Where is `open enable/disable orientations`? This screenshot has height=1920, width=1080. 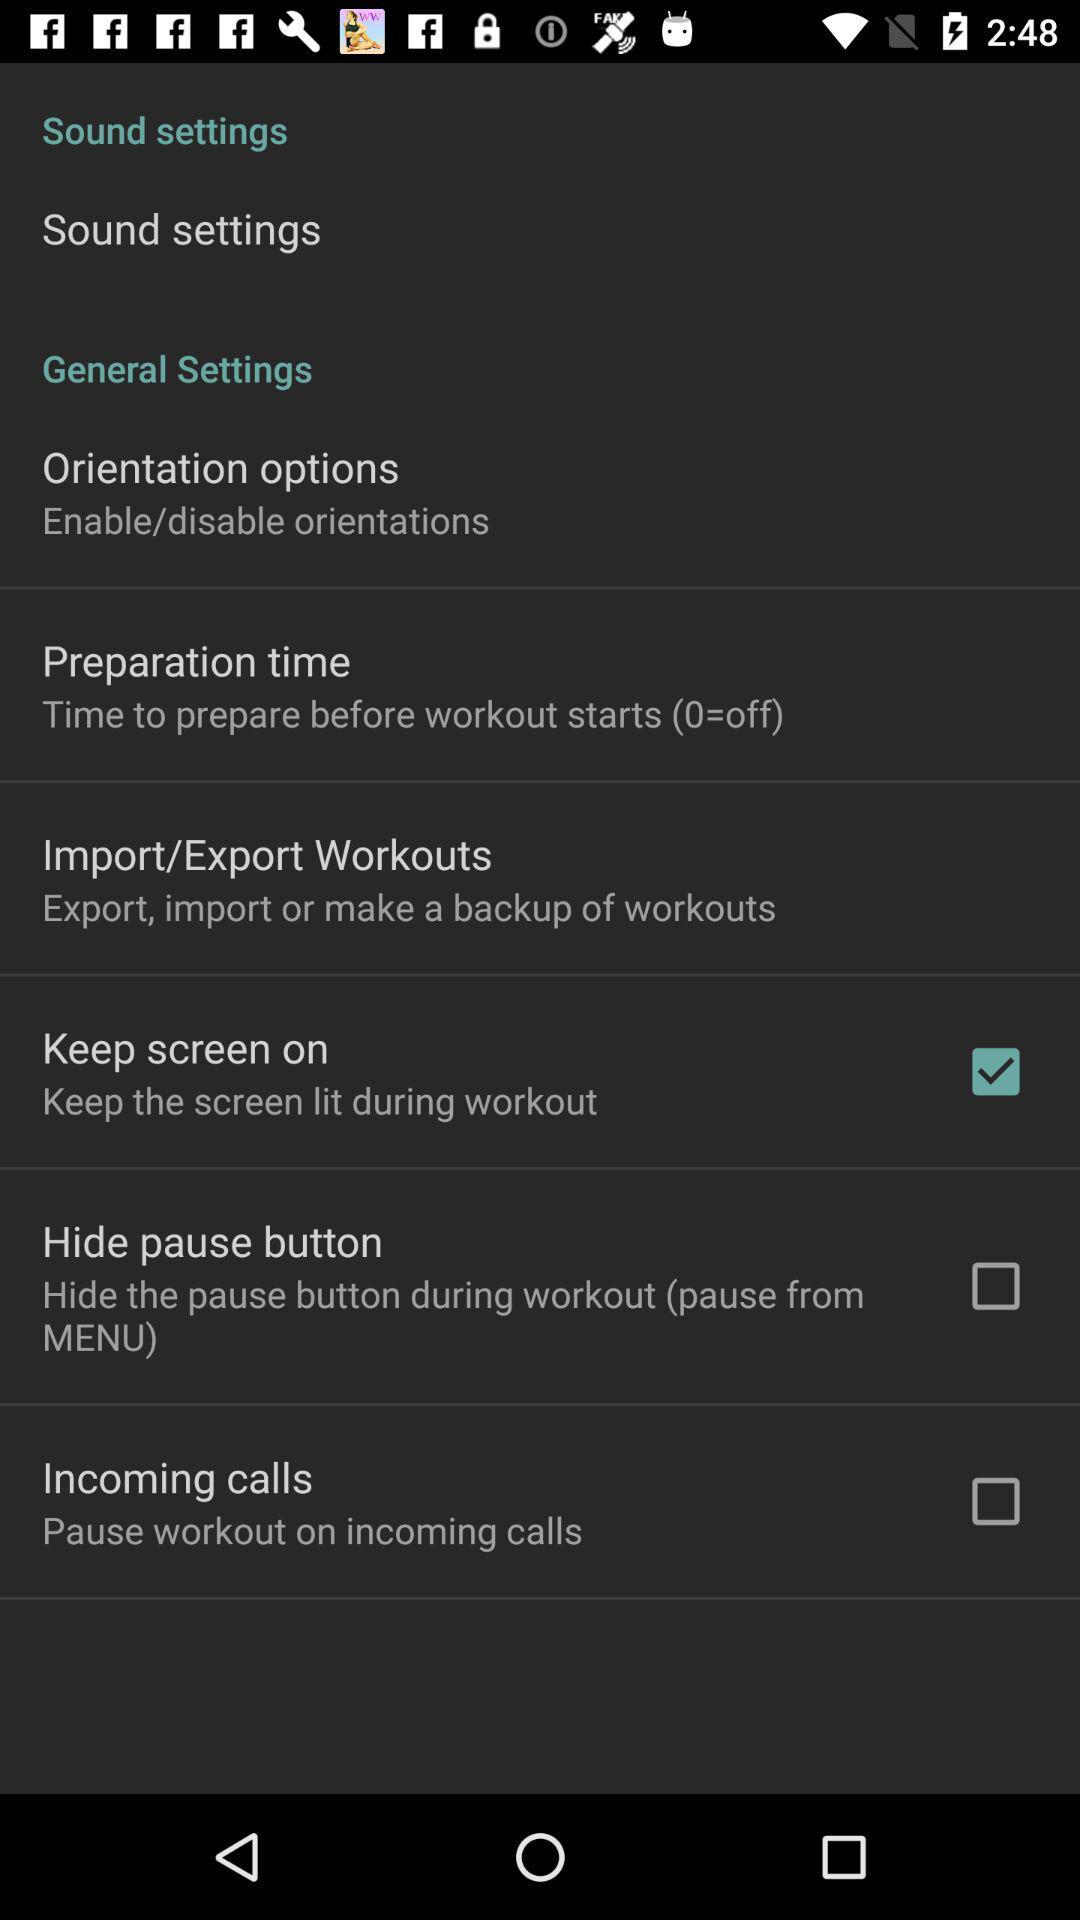
open enable/disable orientations is located at coordinates (266, 520).